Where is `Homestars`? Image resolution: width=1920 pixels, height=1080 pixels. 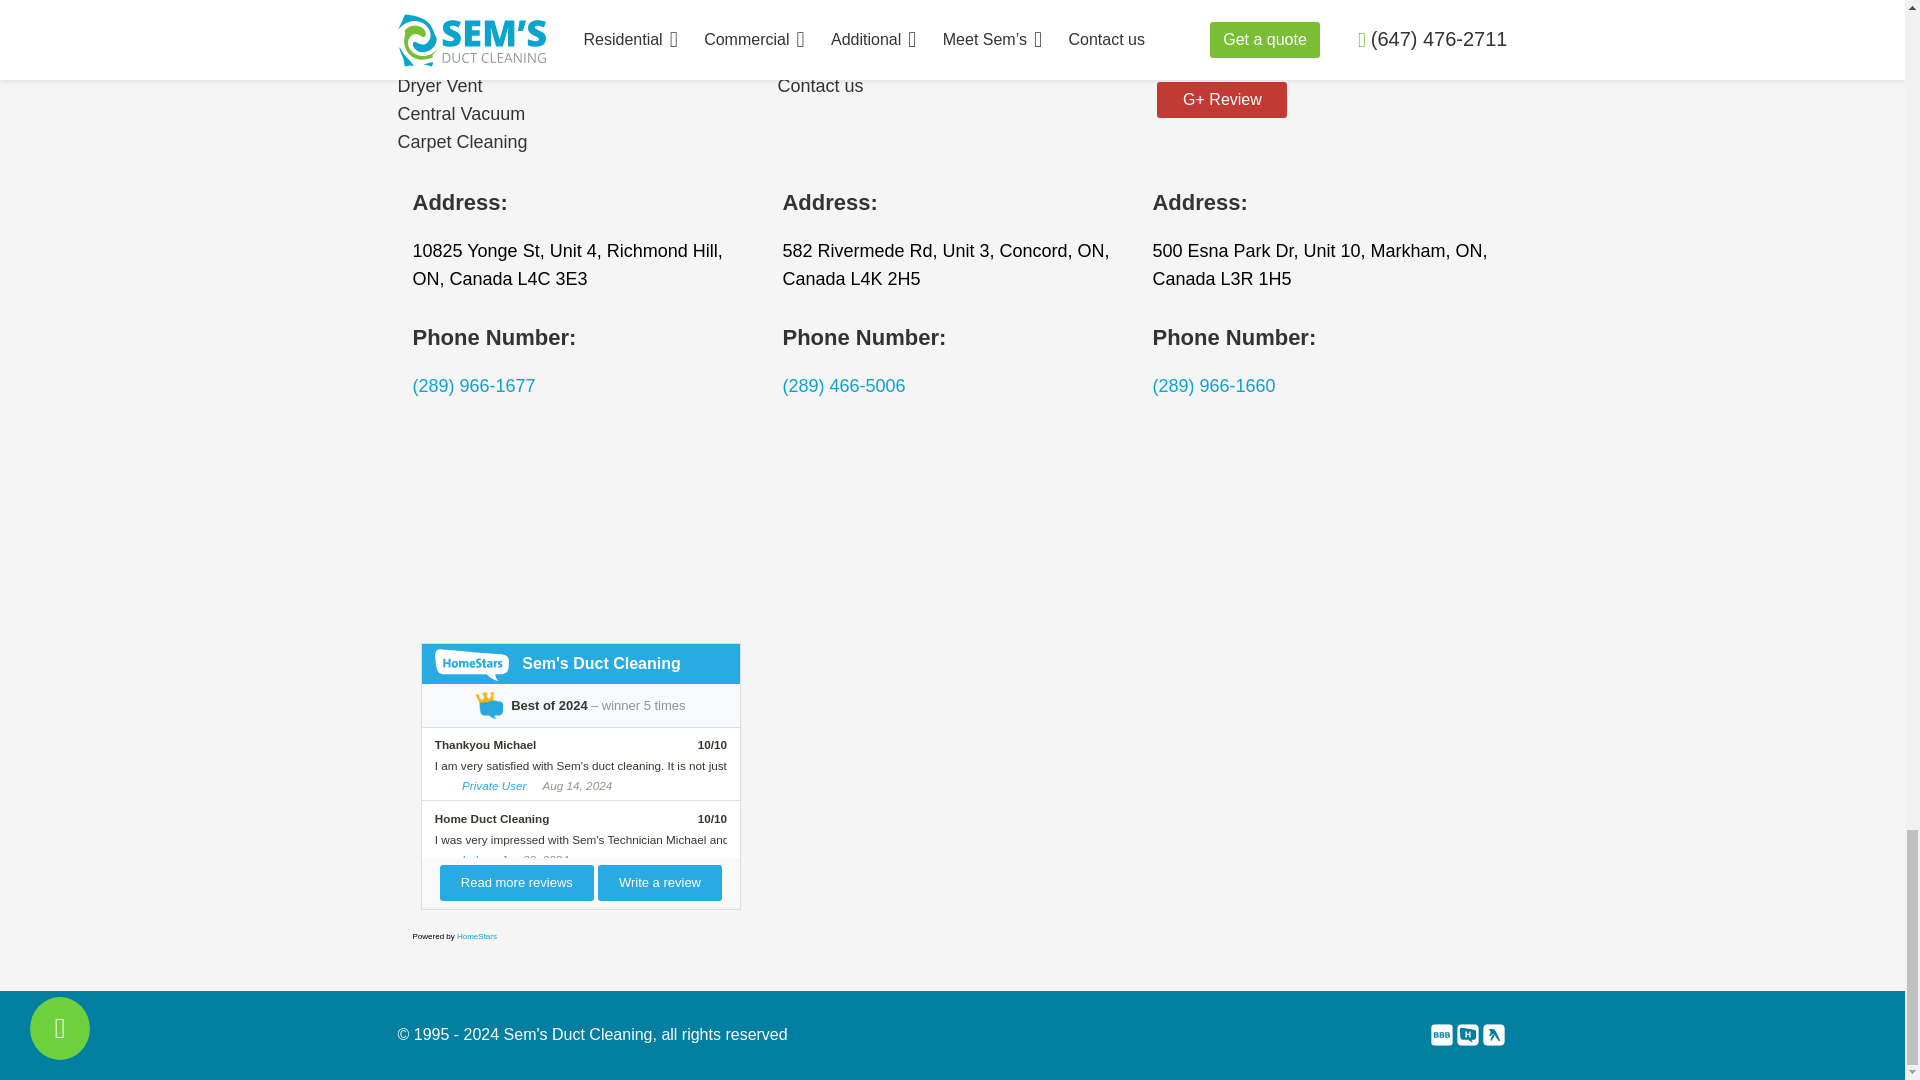 Homestars is located at coordinates (1468, 1038).